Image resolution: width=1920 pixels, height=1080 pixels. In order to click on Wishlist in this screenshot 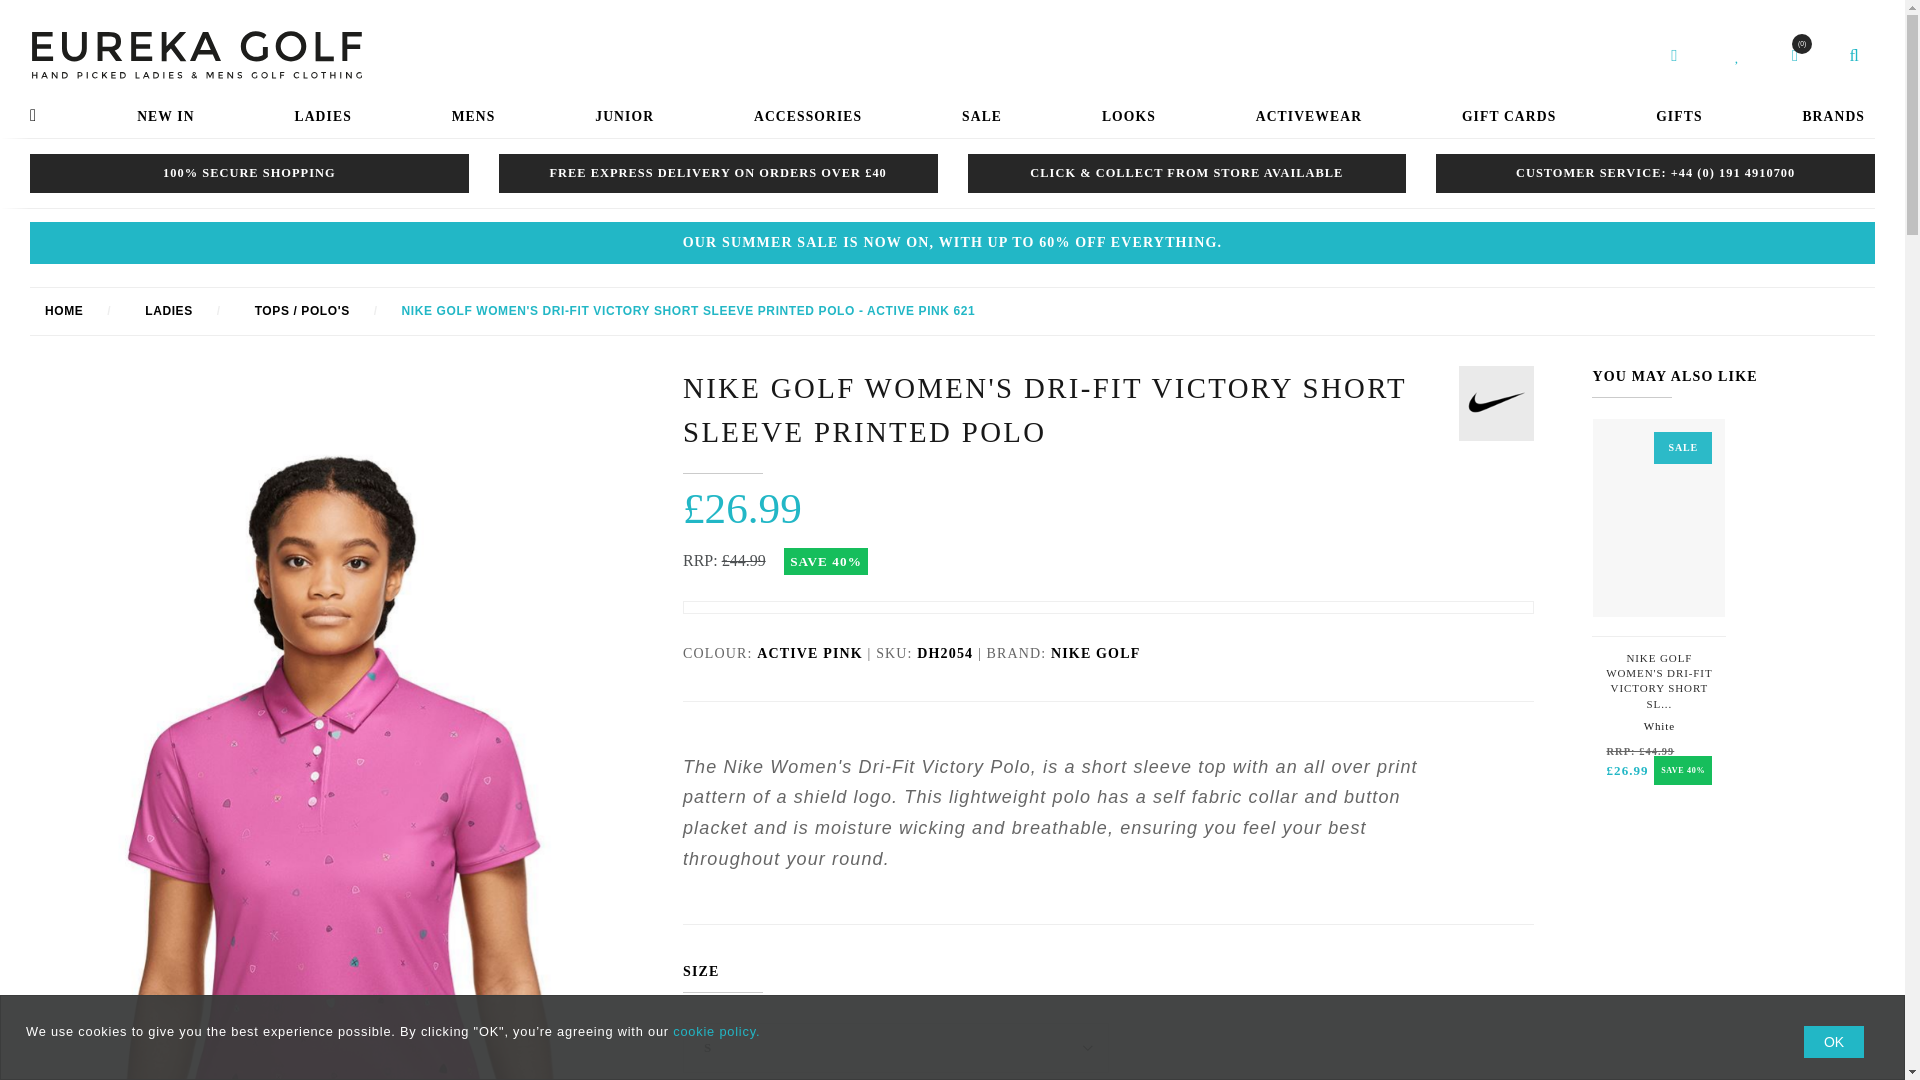, I will do `click(1658, 680)`.